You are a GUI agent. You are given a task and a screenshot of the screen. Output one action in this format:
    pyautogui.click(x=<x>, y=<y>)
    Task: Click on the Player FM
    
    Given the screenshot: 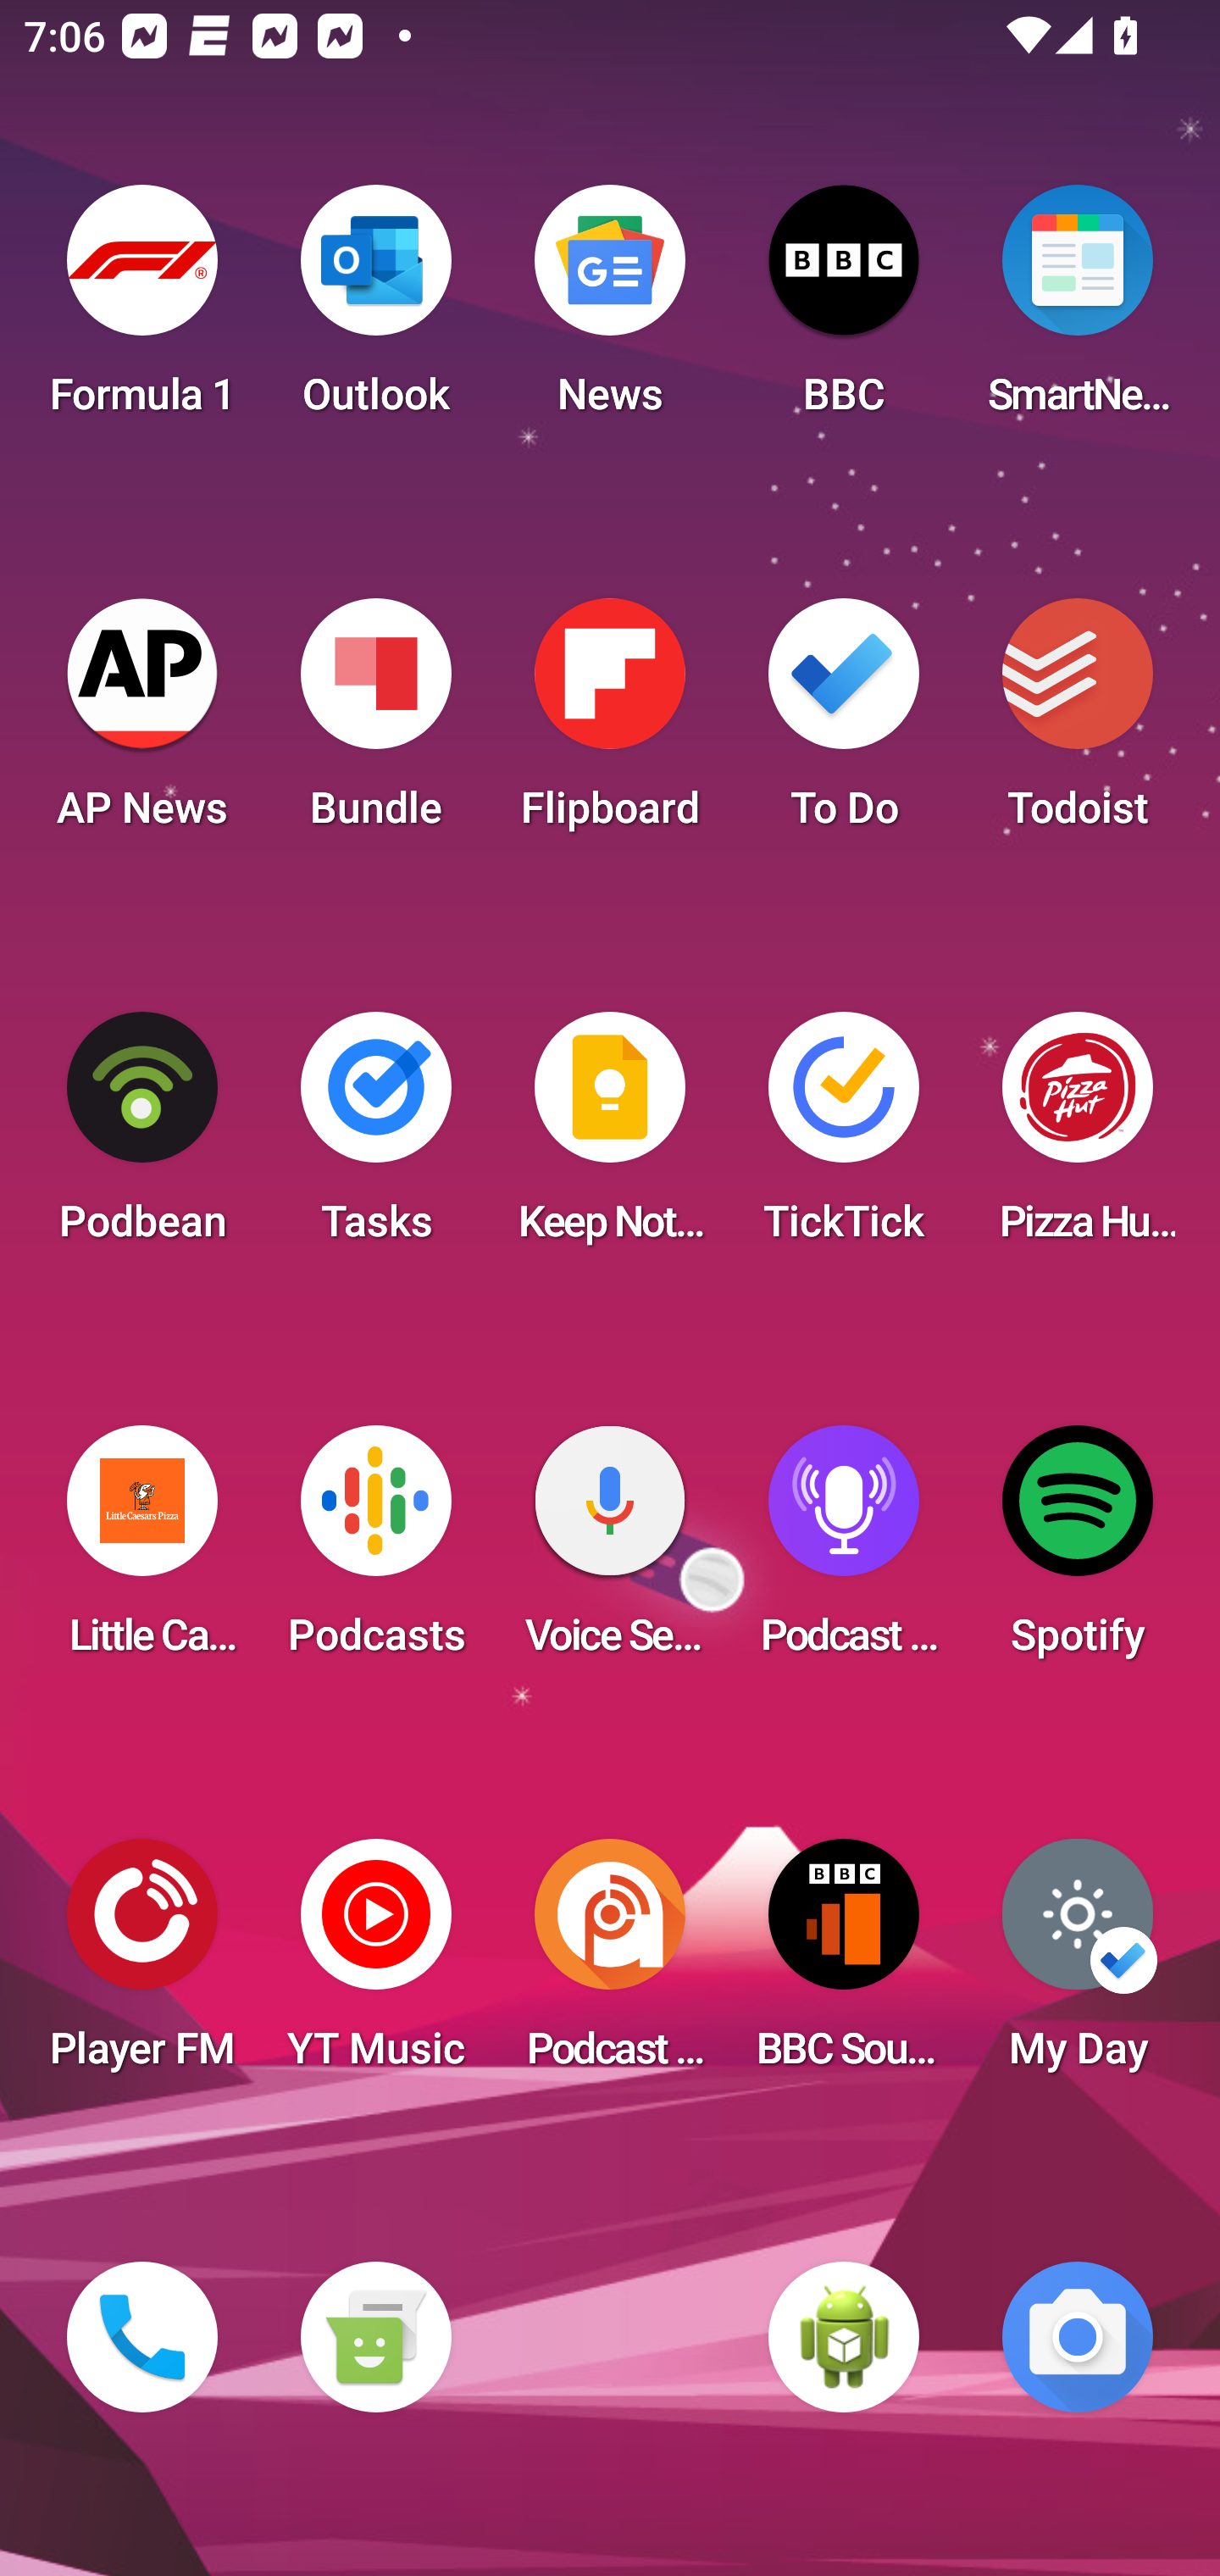 What is the action you would take?
    pyautogui.click(x=142, y=1964)
    